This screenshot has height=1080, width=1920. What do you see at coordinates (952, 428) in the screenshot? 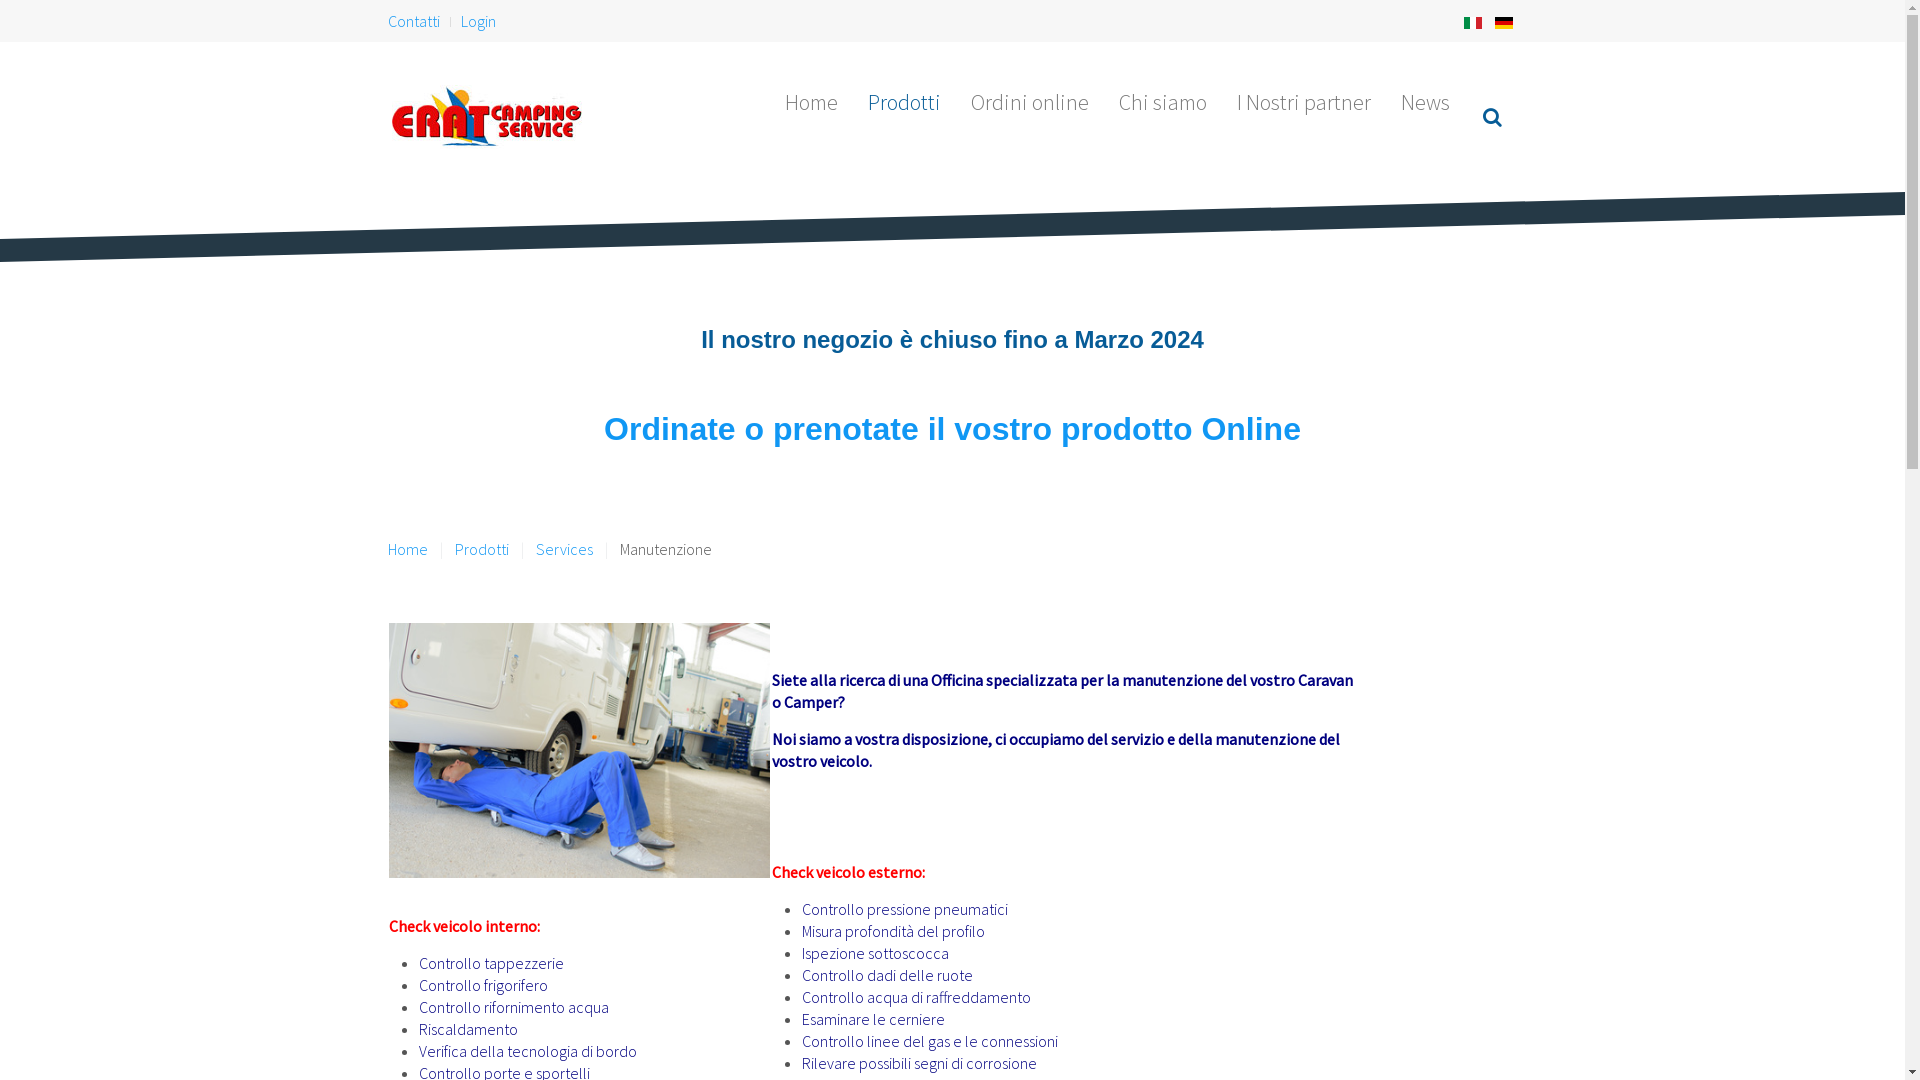
I see `Ordinate o prenotate il vostro prodotto Online` at bounding box center [952, 428].